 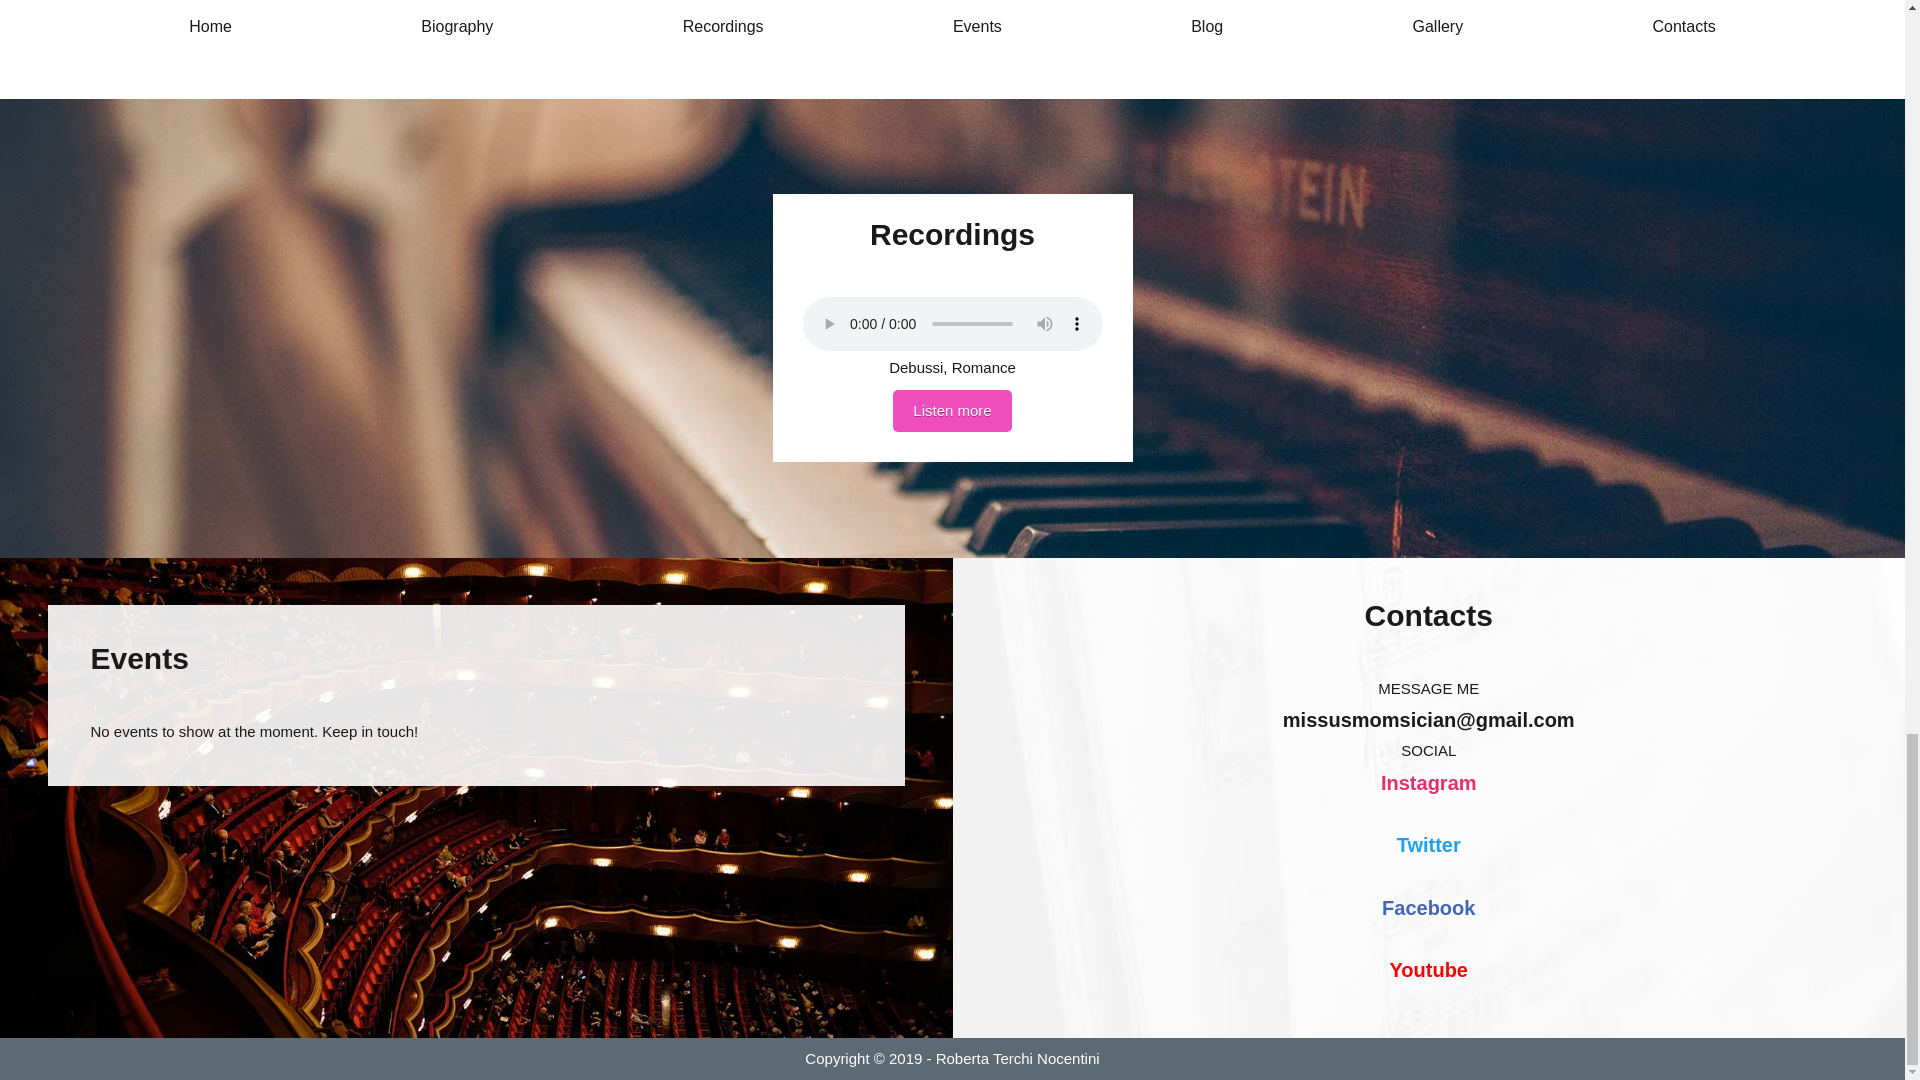 What do you see at coordinates (952, 411) in the screenshot?
I see `Listen more` at bounding box center [952, 411].